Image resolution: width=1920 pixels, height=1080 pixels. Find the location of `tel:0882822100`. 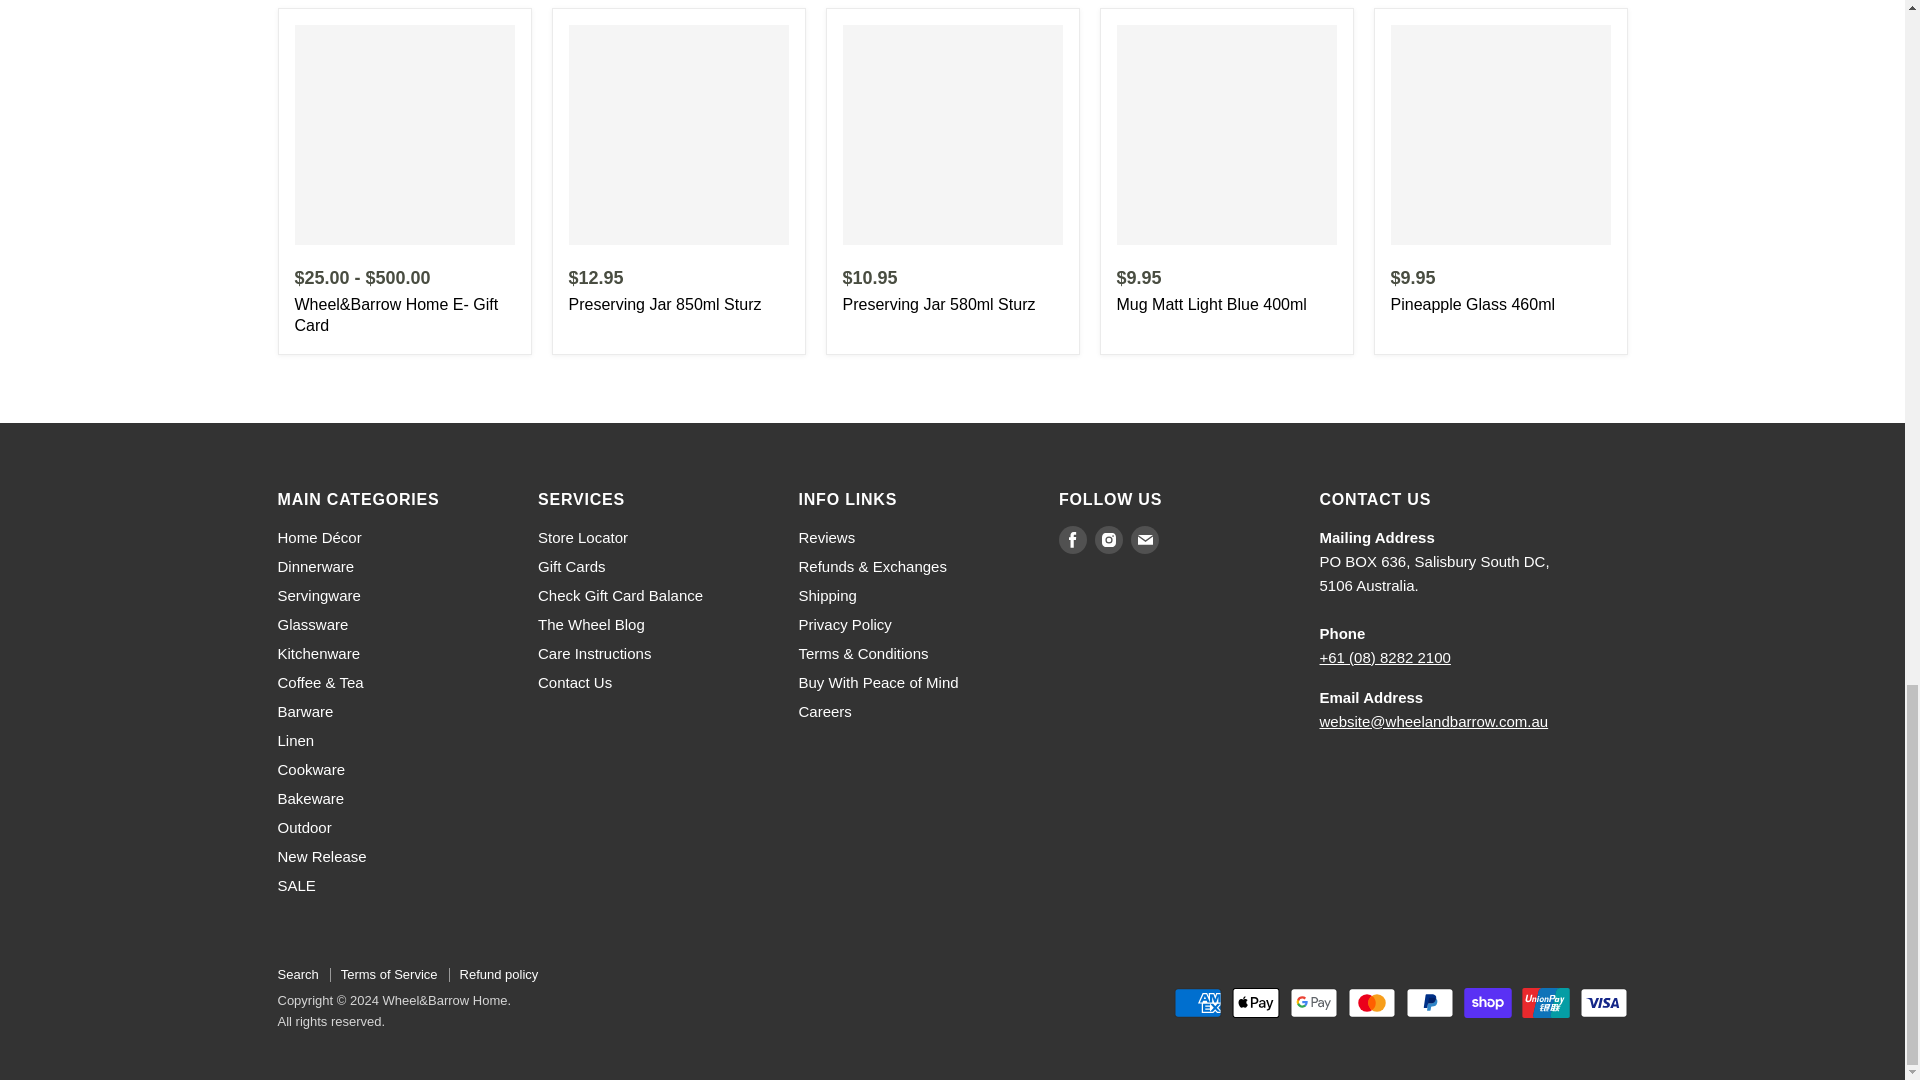

tel:0882822100 is located at coordinates (1386, 656).